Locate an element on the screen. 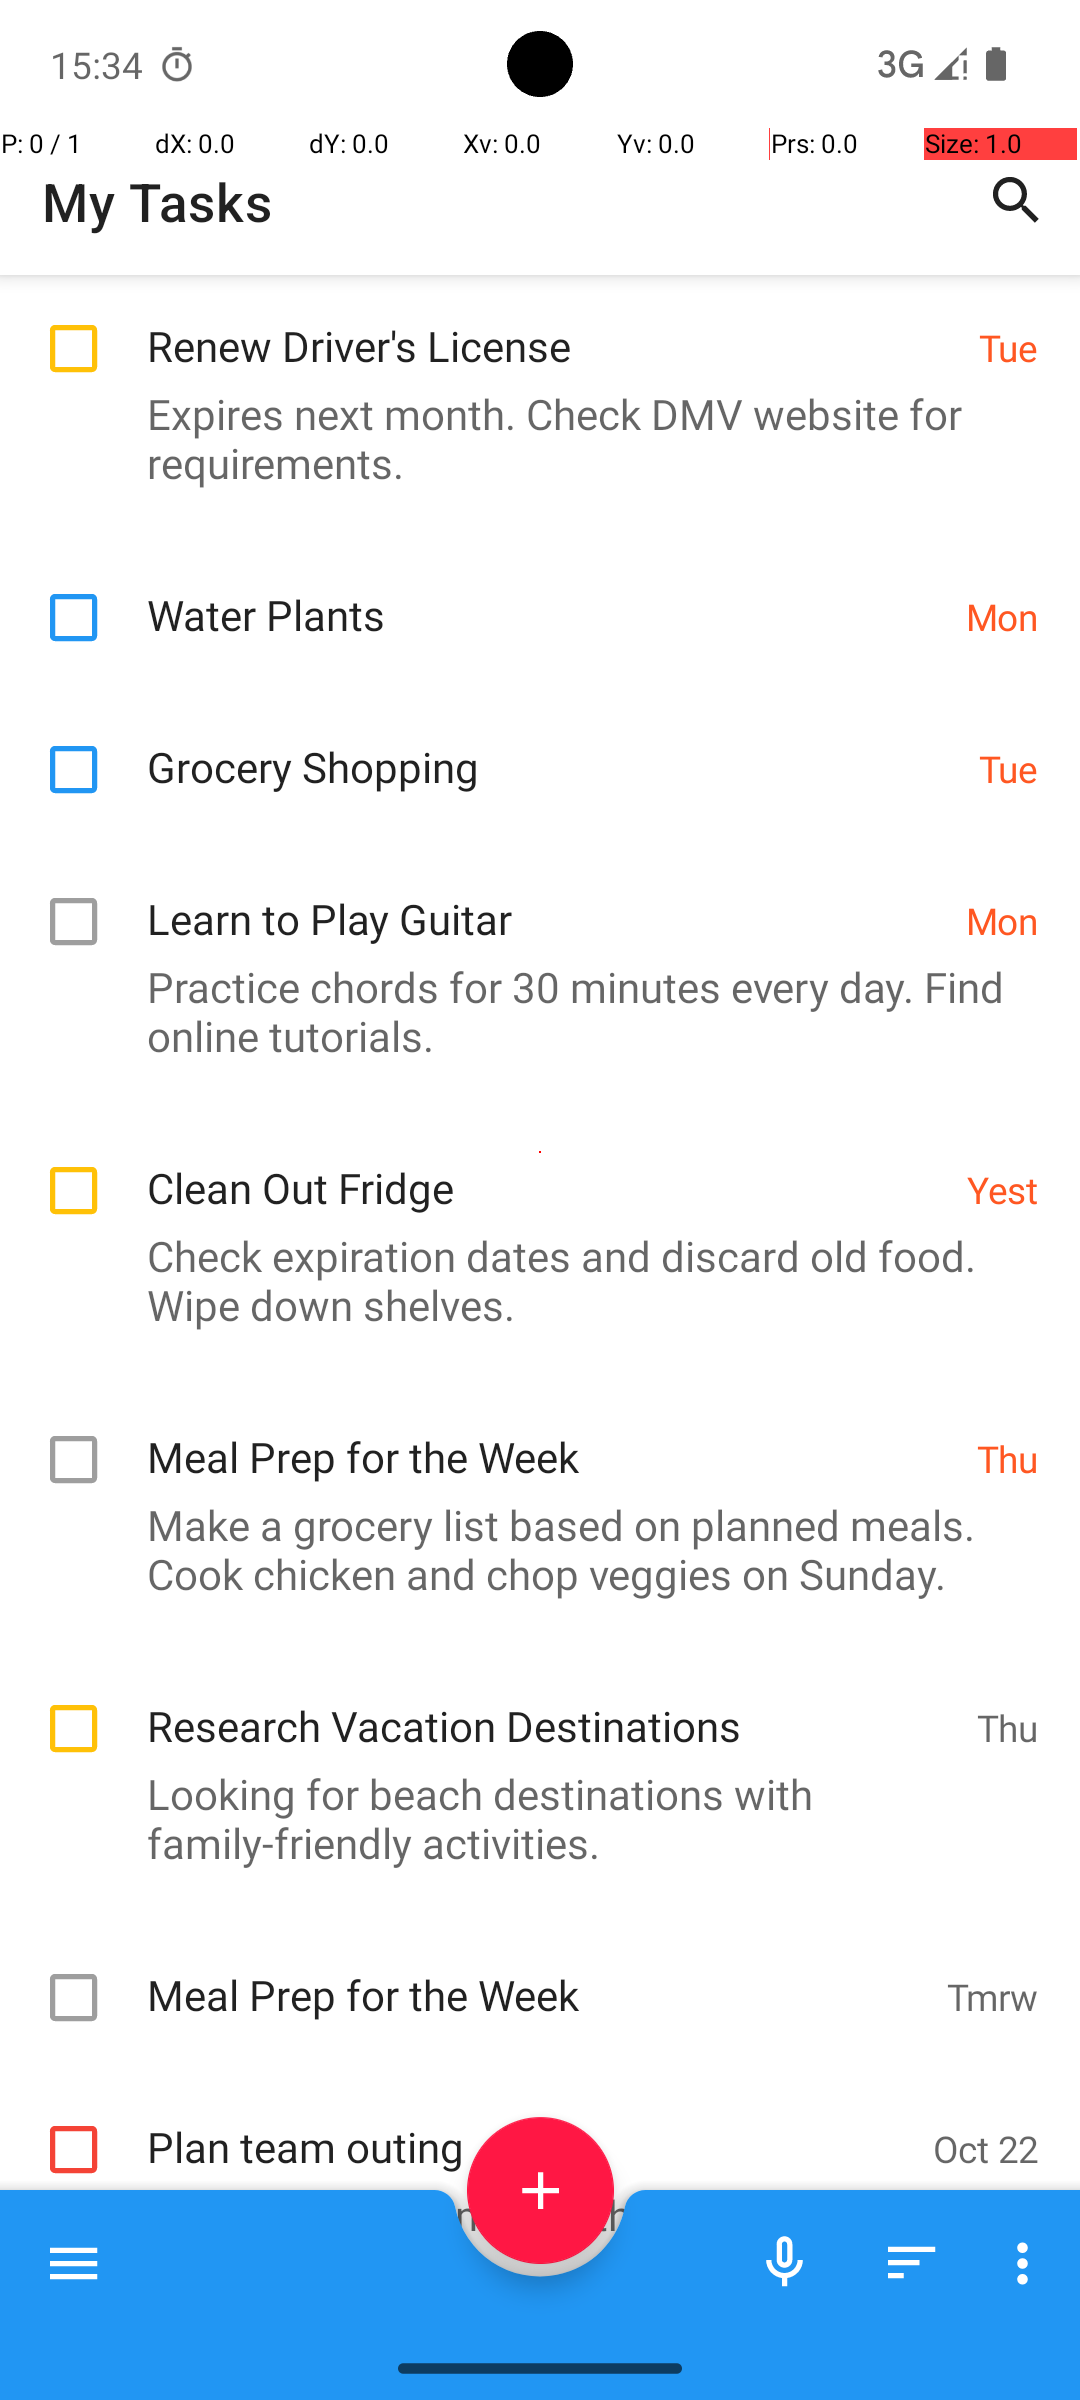 This screenshot has height=2400, width=1080. Remember to complete this task. is located at coordinates (530, 2214).